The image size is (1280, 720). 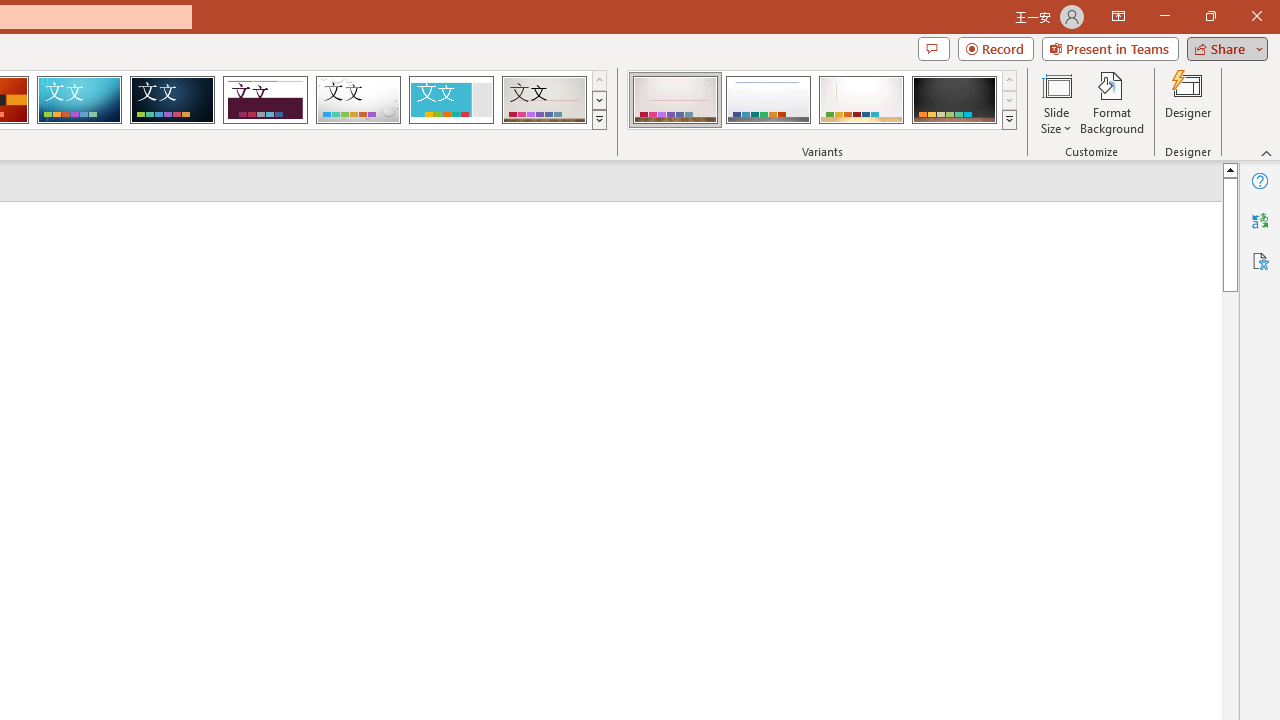 I want to click on Themes, so click(x=598, y=120).